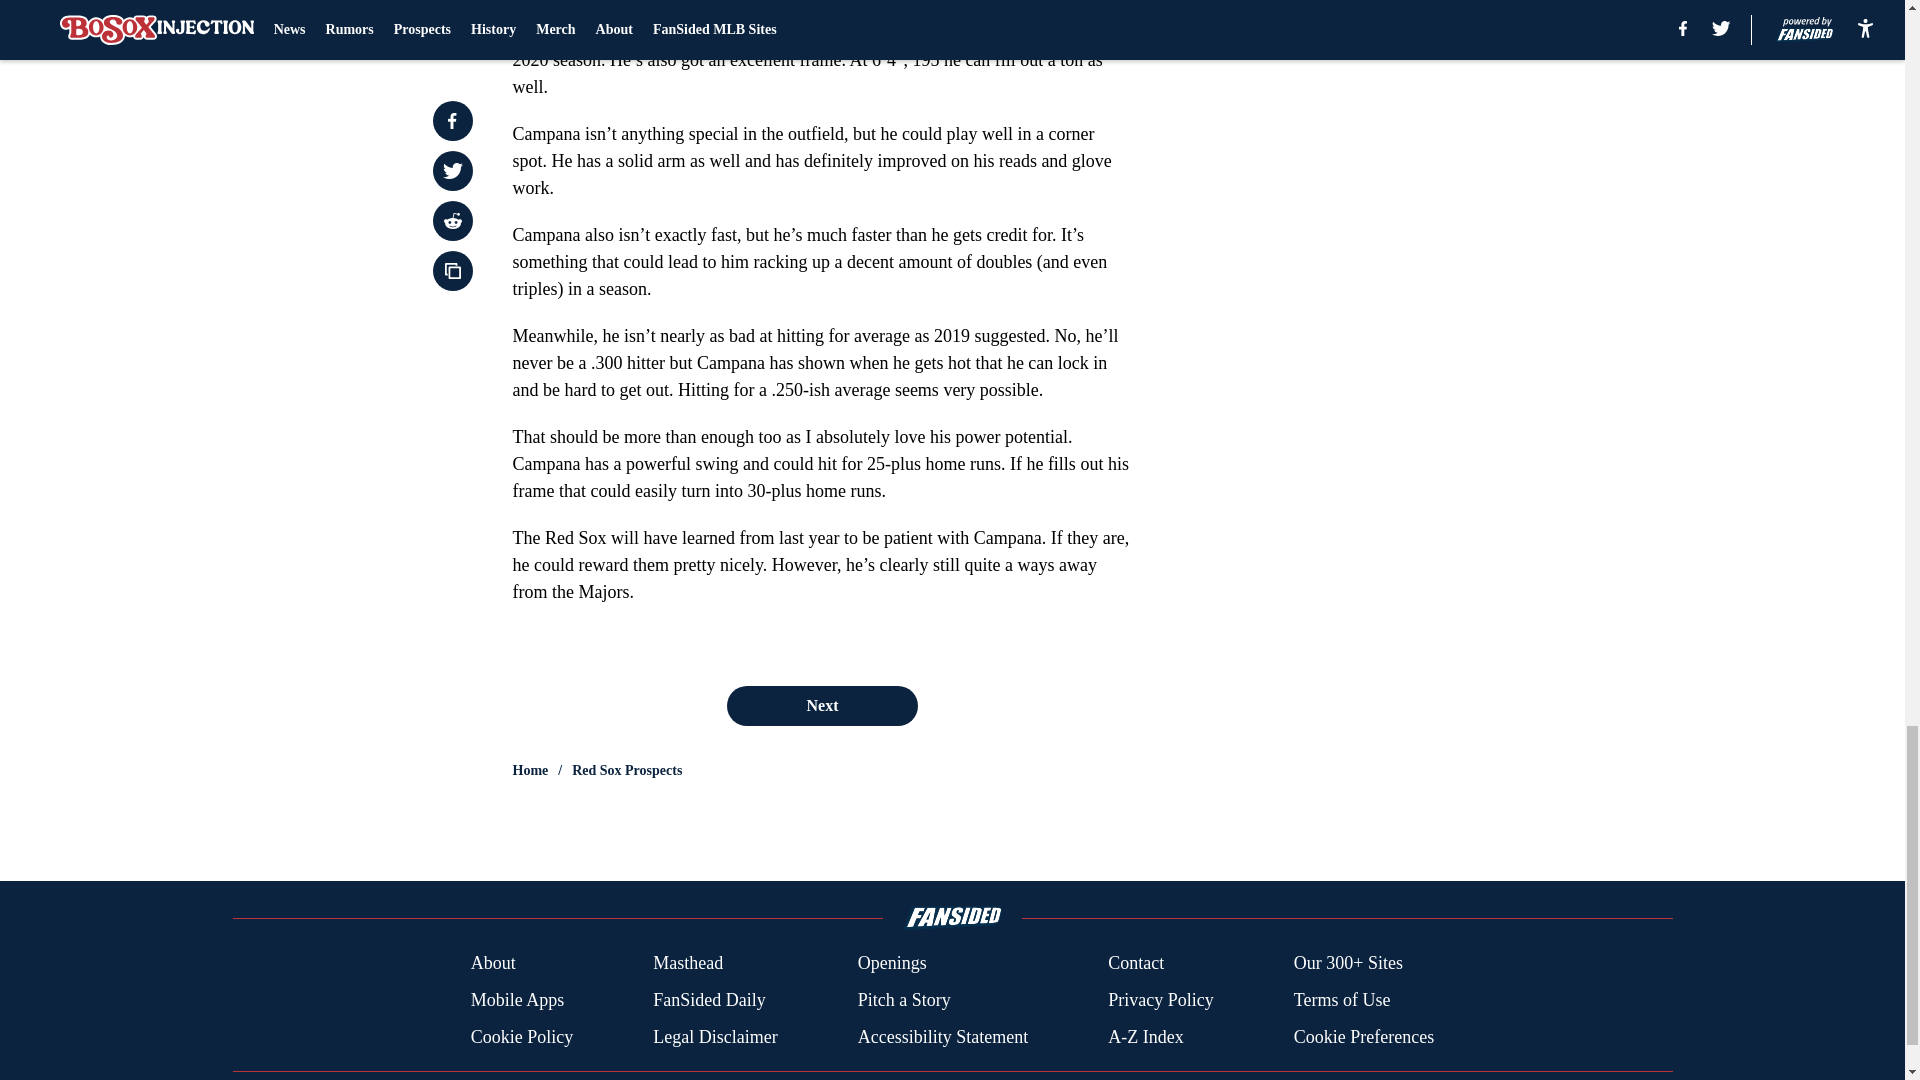 This screenshot has height=1080, width=1920. I want to click on Home, so click(530, 770).